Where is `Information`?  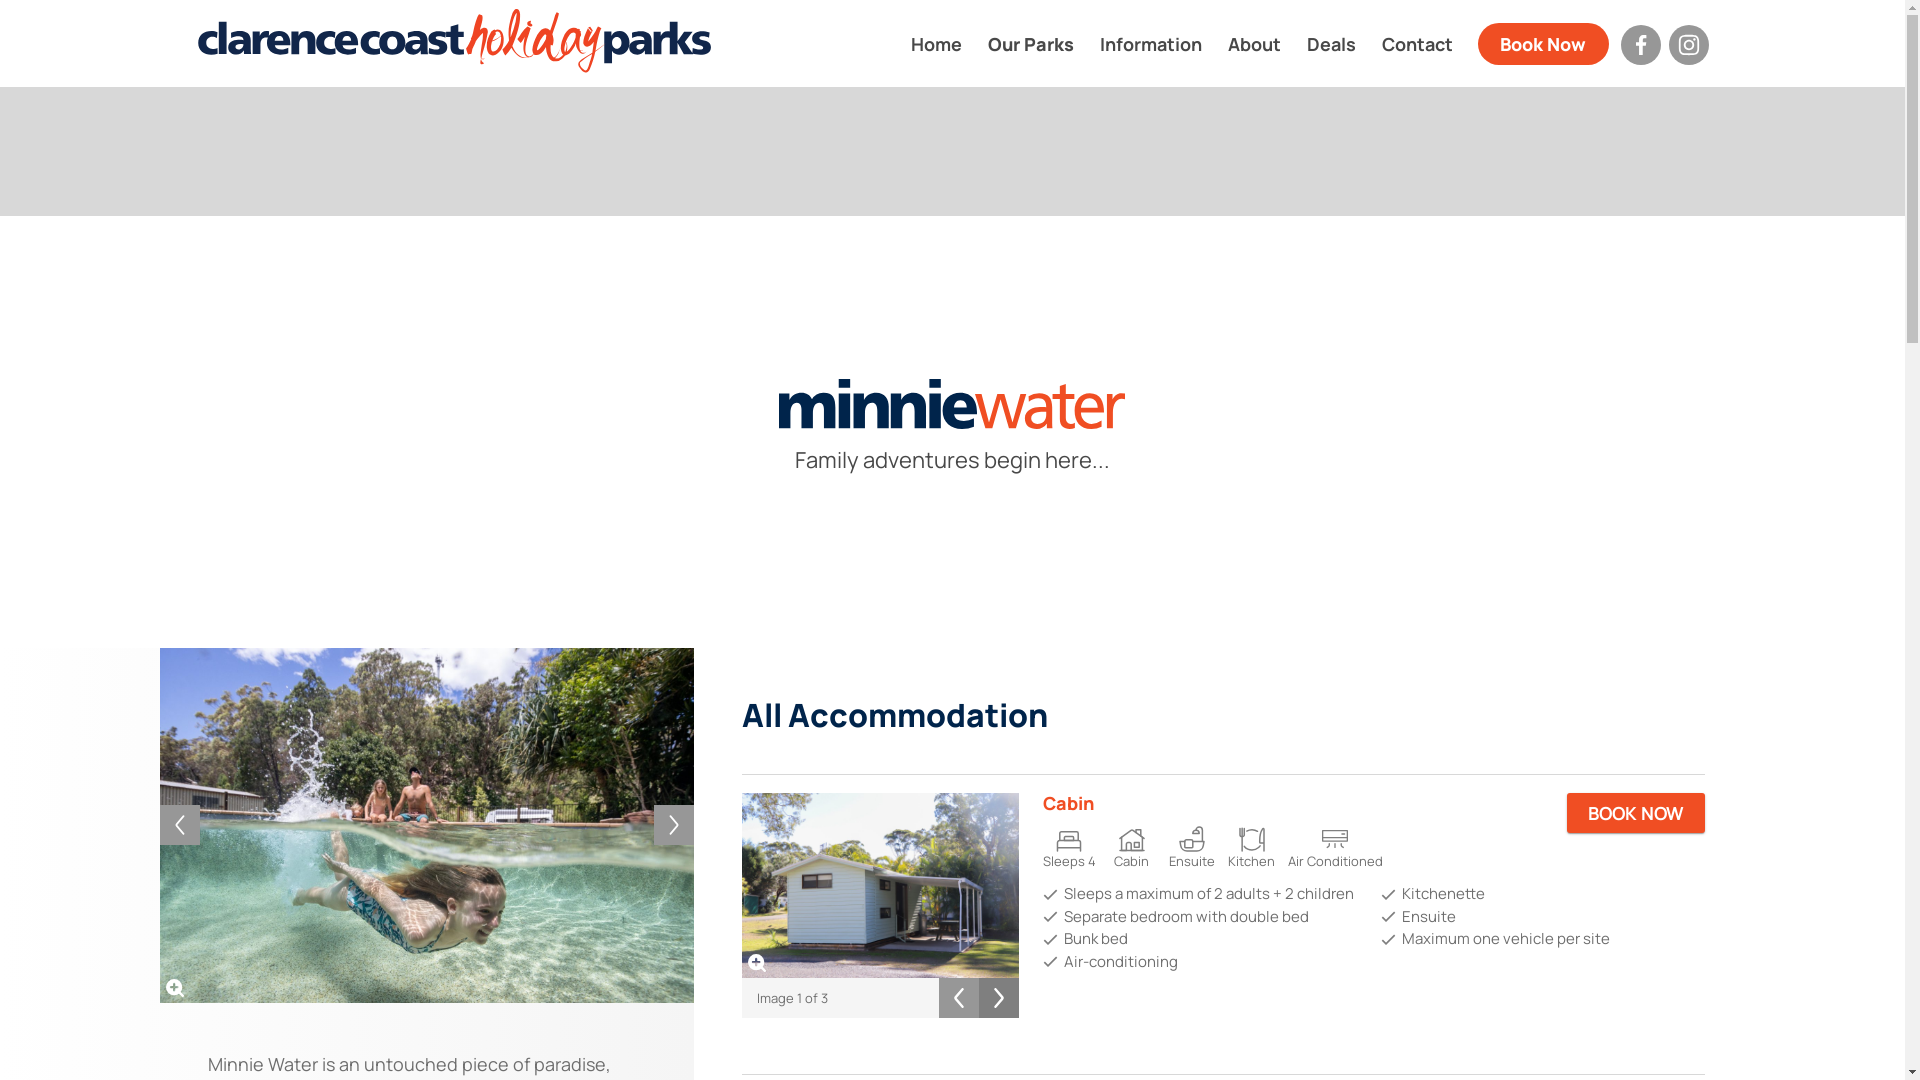
Information is located at coordinates (1150, 43).